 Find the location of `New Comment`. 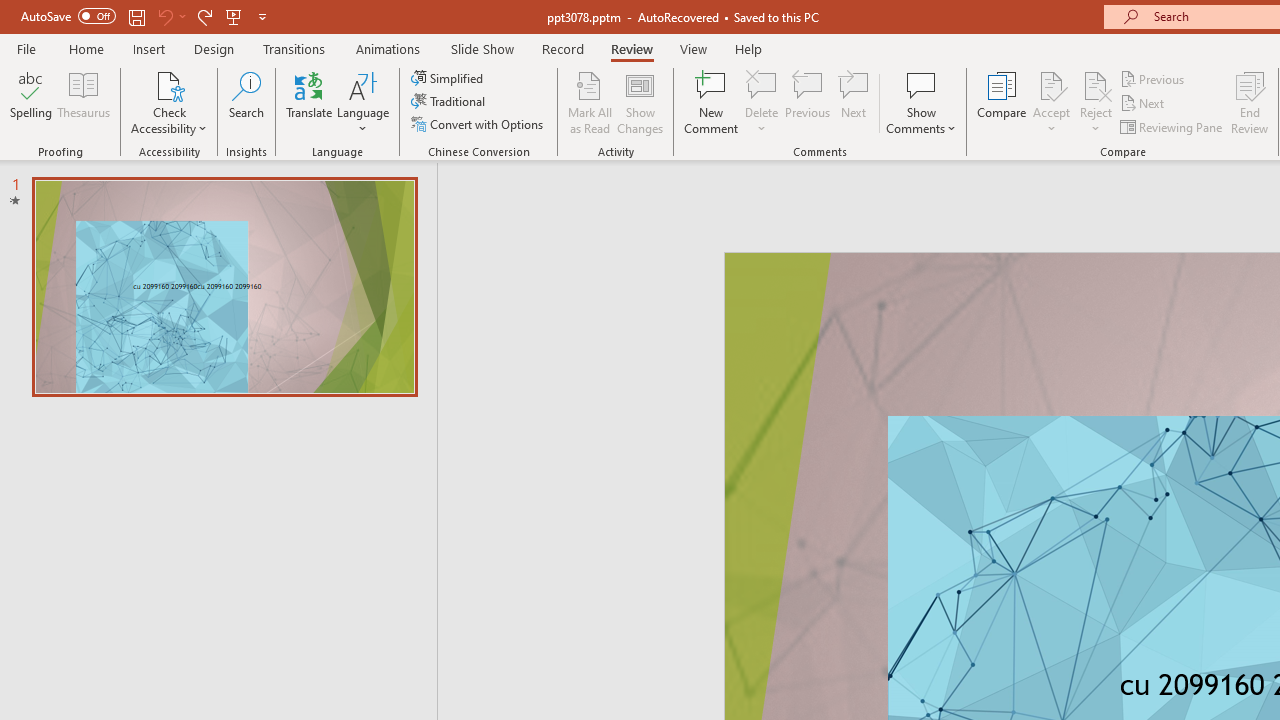

New Comment is located at coordinates (712, 102).